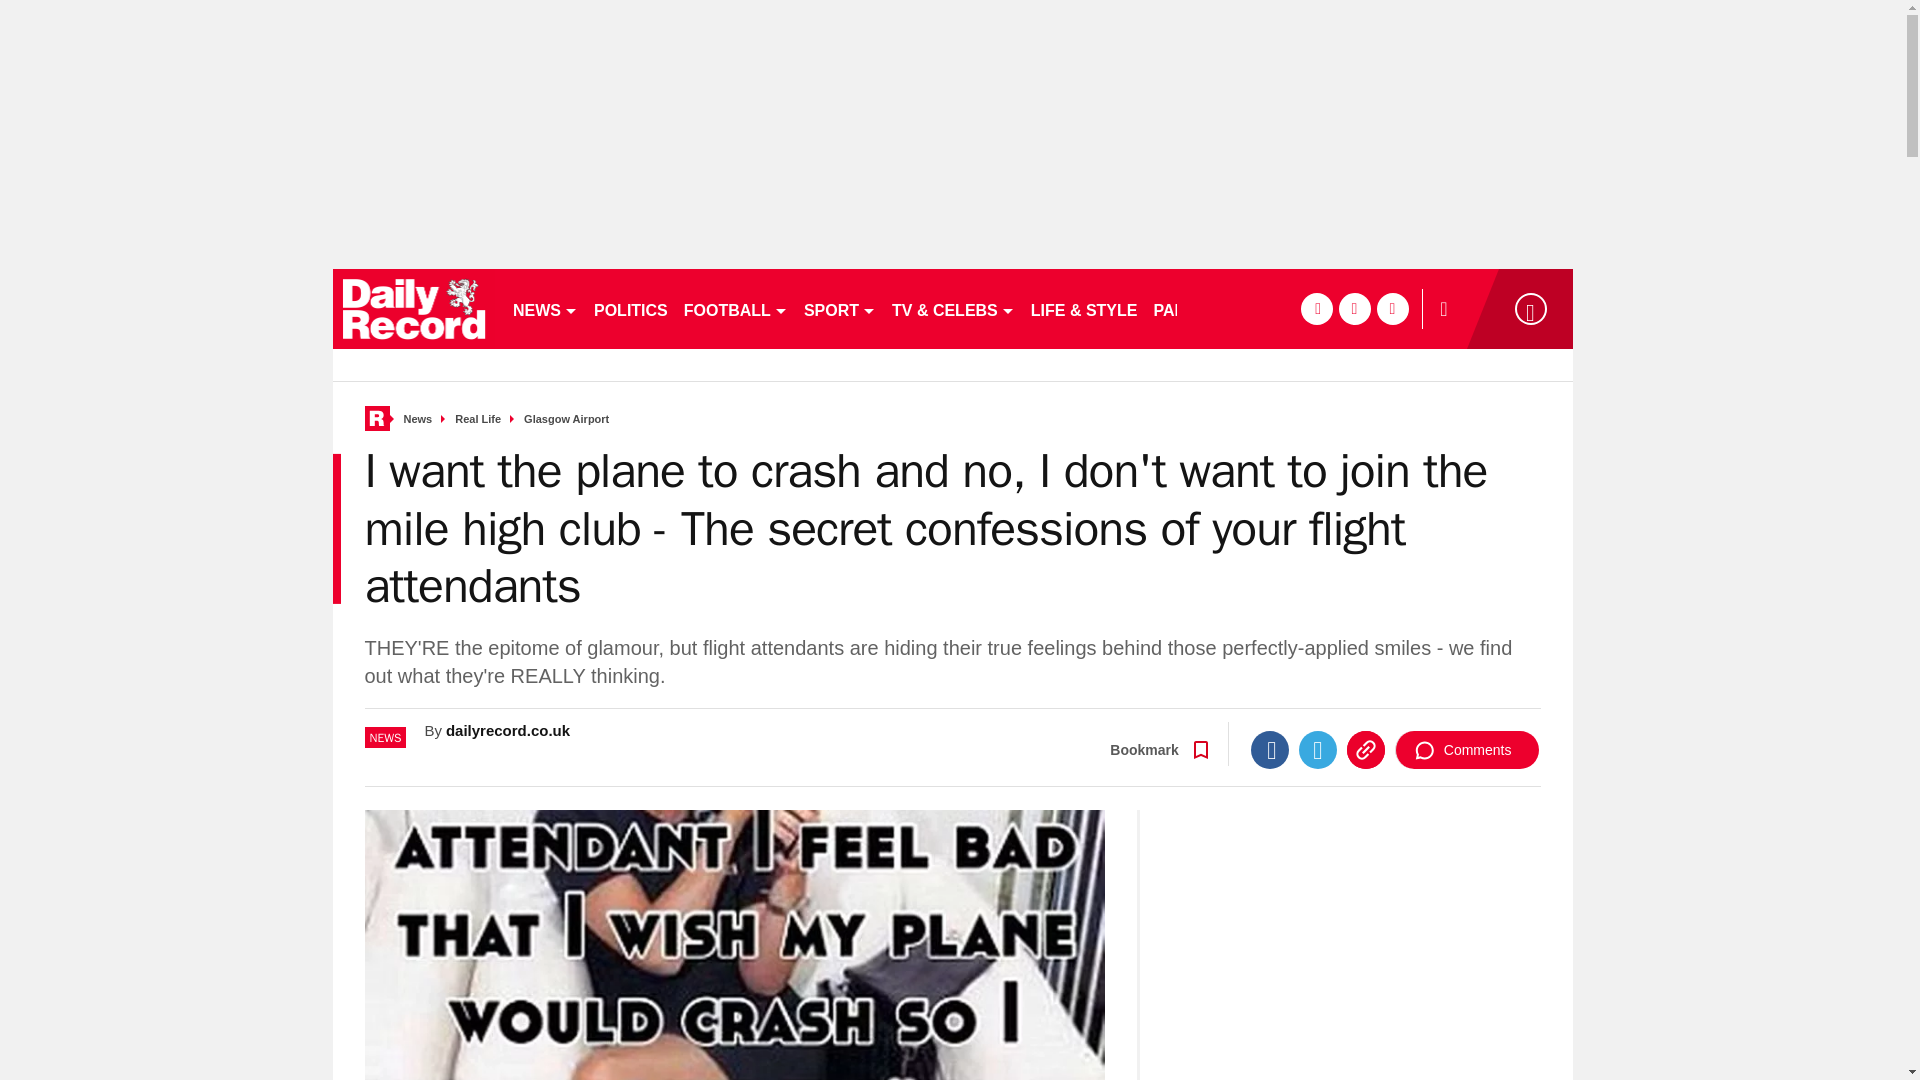 The image size is (1920, 1080). What do you see at coordinates (544, 308) in the screenshot?
I see `NEWS` at bounding box center [544, 308].